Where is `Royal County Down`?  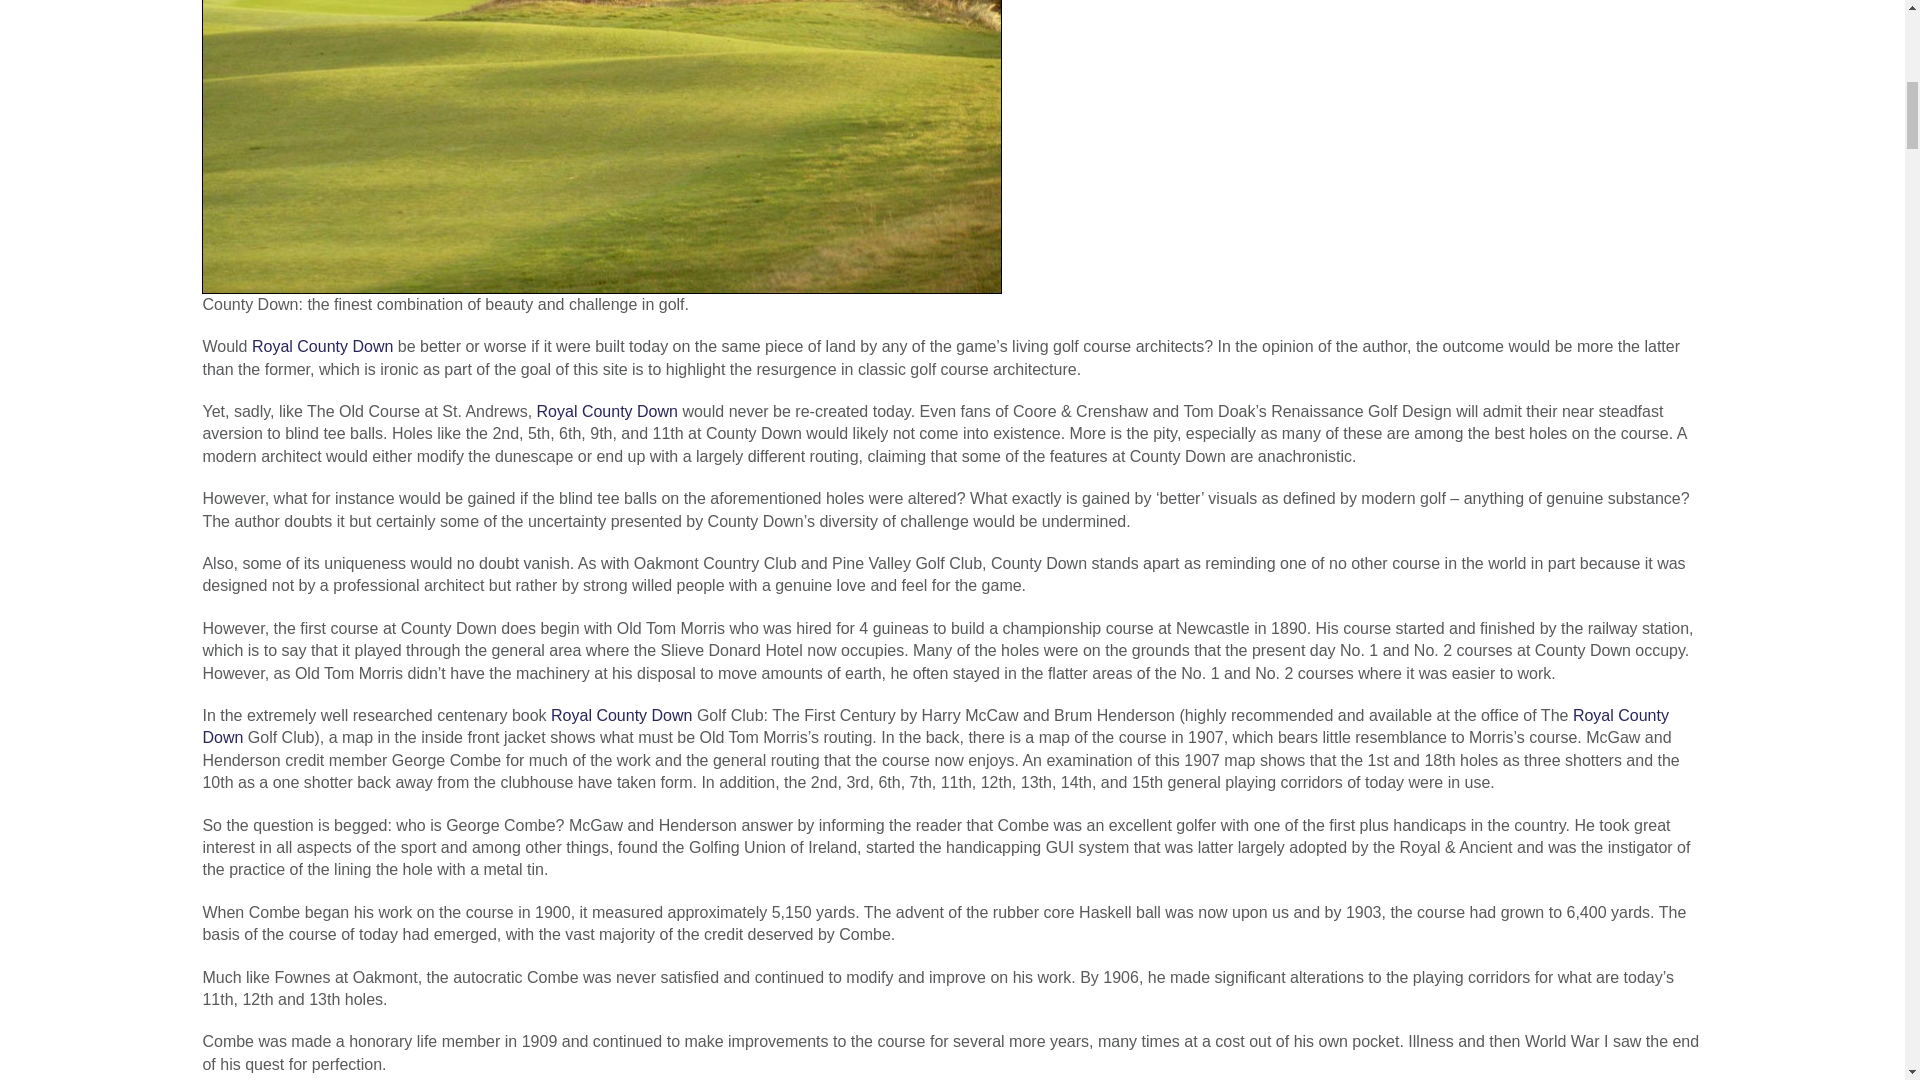
Royal County Down is located at coordinates (934, 726).